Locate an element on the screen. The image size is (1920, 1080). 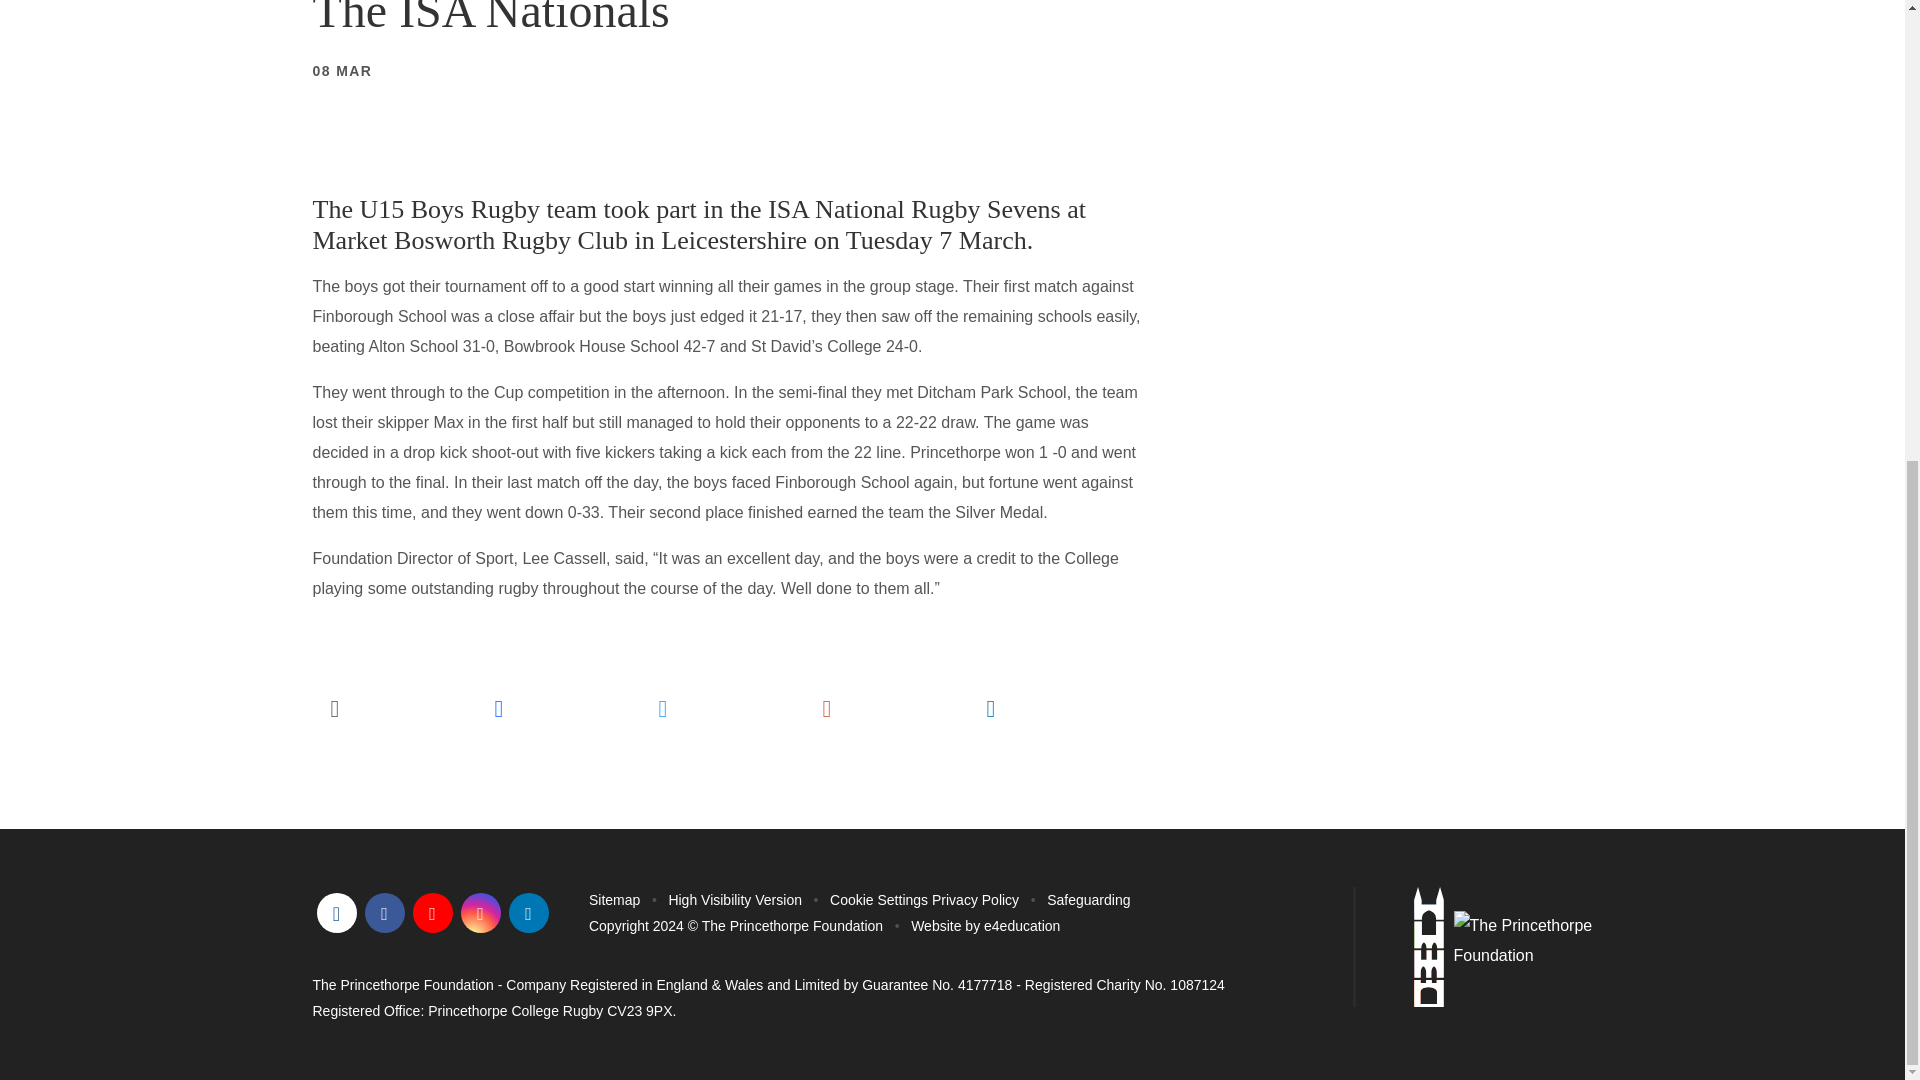
Cookie Settings is located at coordinates (878, 900).